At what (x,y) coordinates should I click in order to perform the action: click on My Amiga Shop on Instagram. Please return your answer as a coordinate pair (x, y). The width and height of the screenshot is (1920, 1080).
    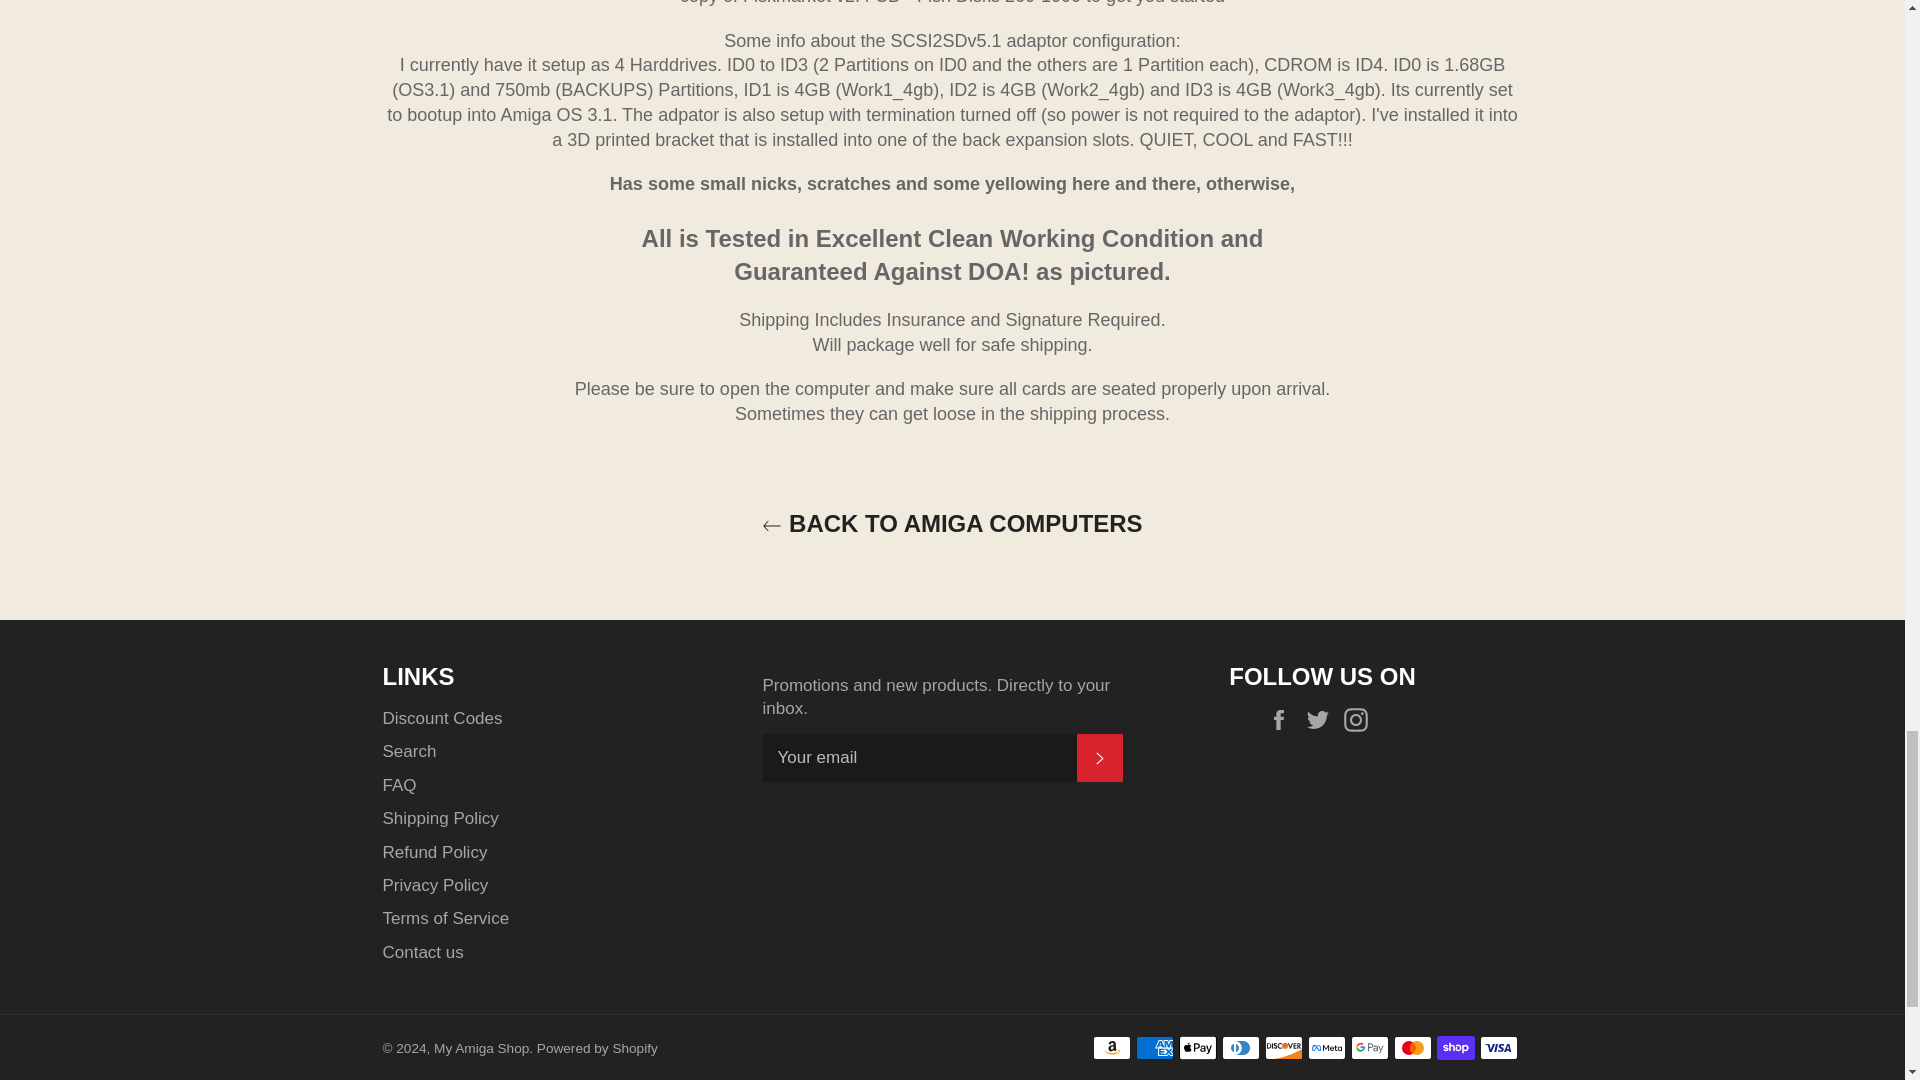
    Looking at the image, I should click on (1361, 720).